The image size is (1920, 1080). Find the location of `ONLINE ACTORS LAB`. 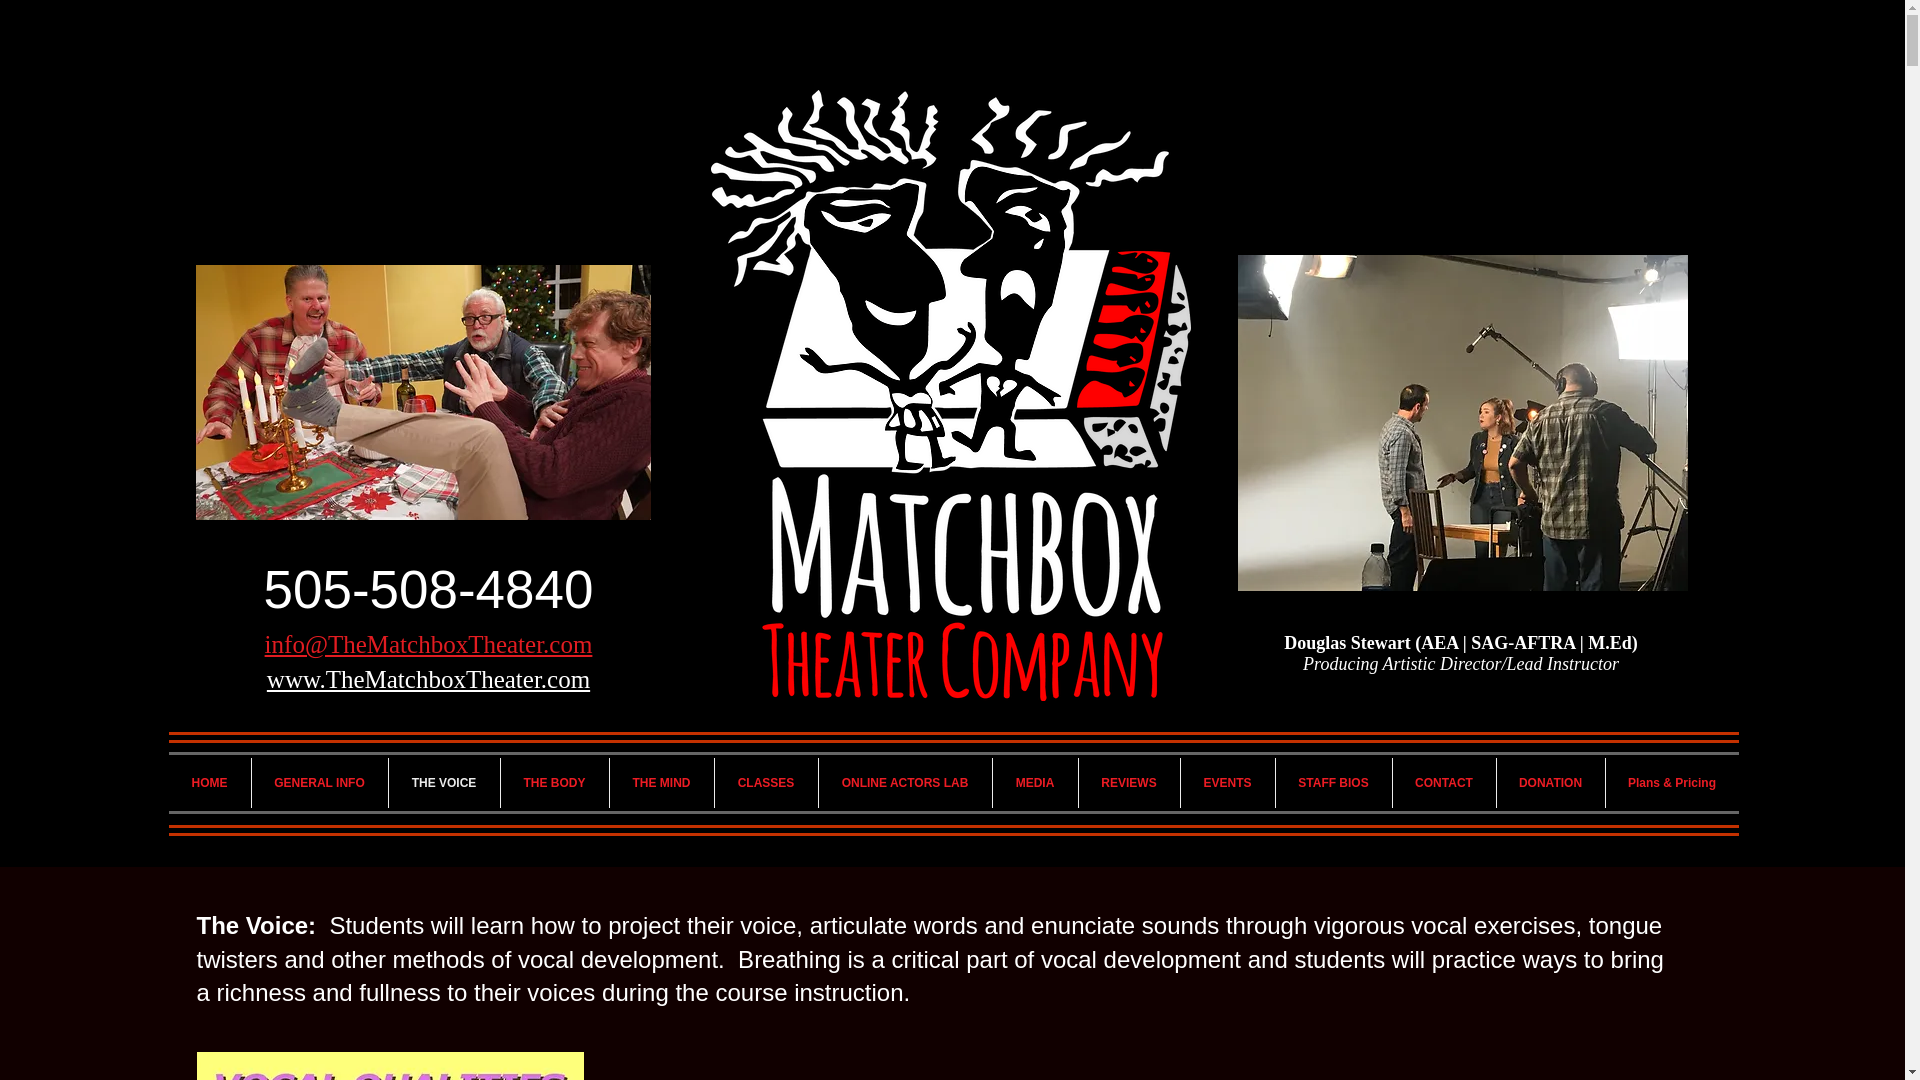

ONLINE ACTORS LAB is located at coordinates (904, 782).